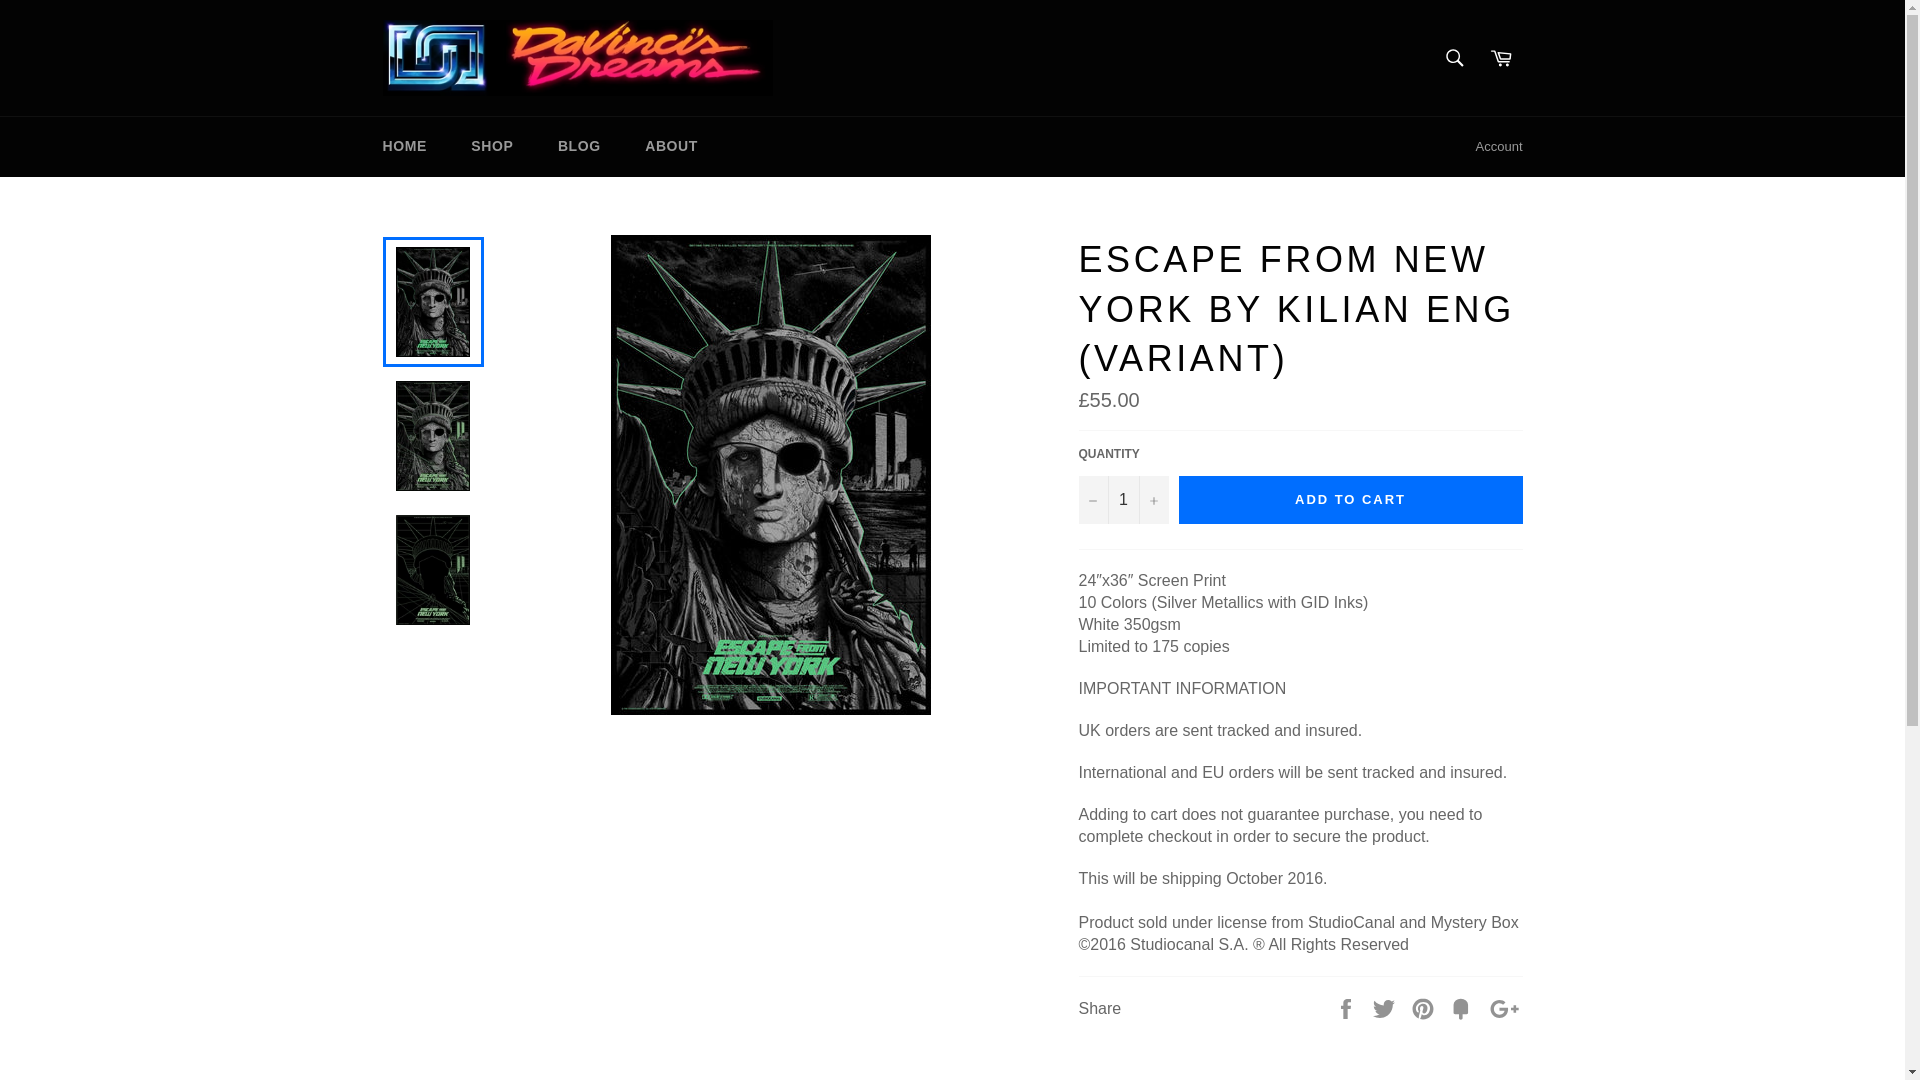 This screenshot has height=1080, width=1920. I want to click on Tweet, so click(1386, 1008).